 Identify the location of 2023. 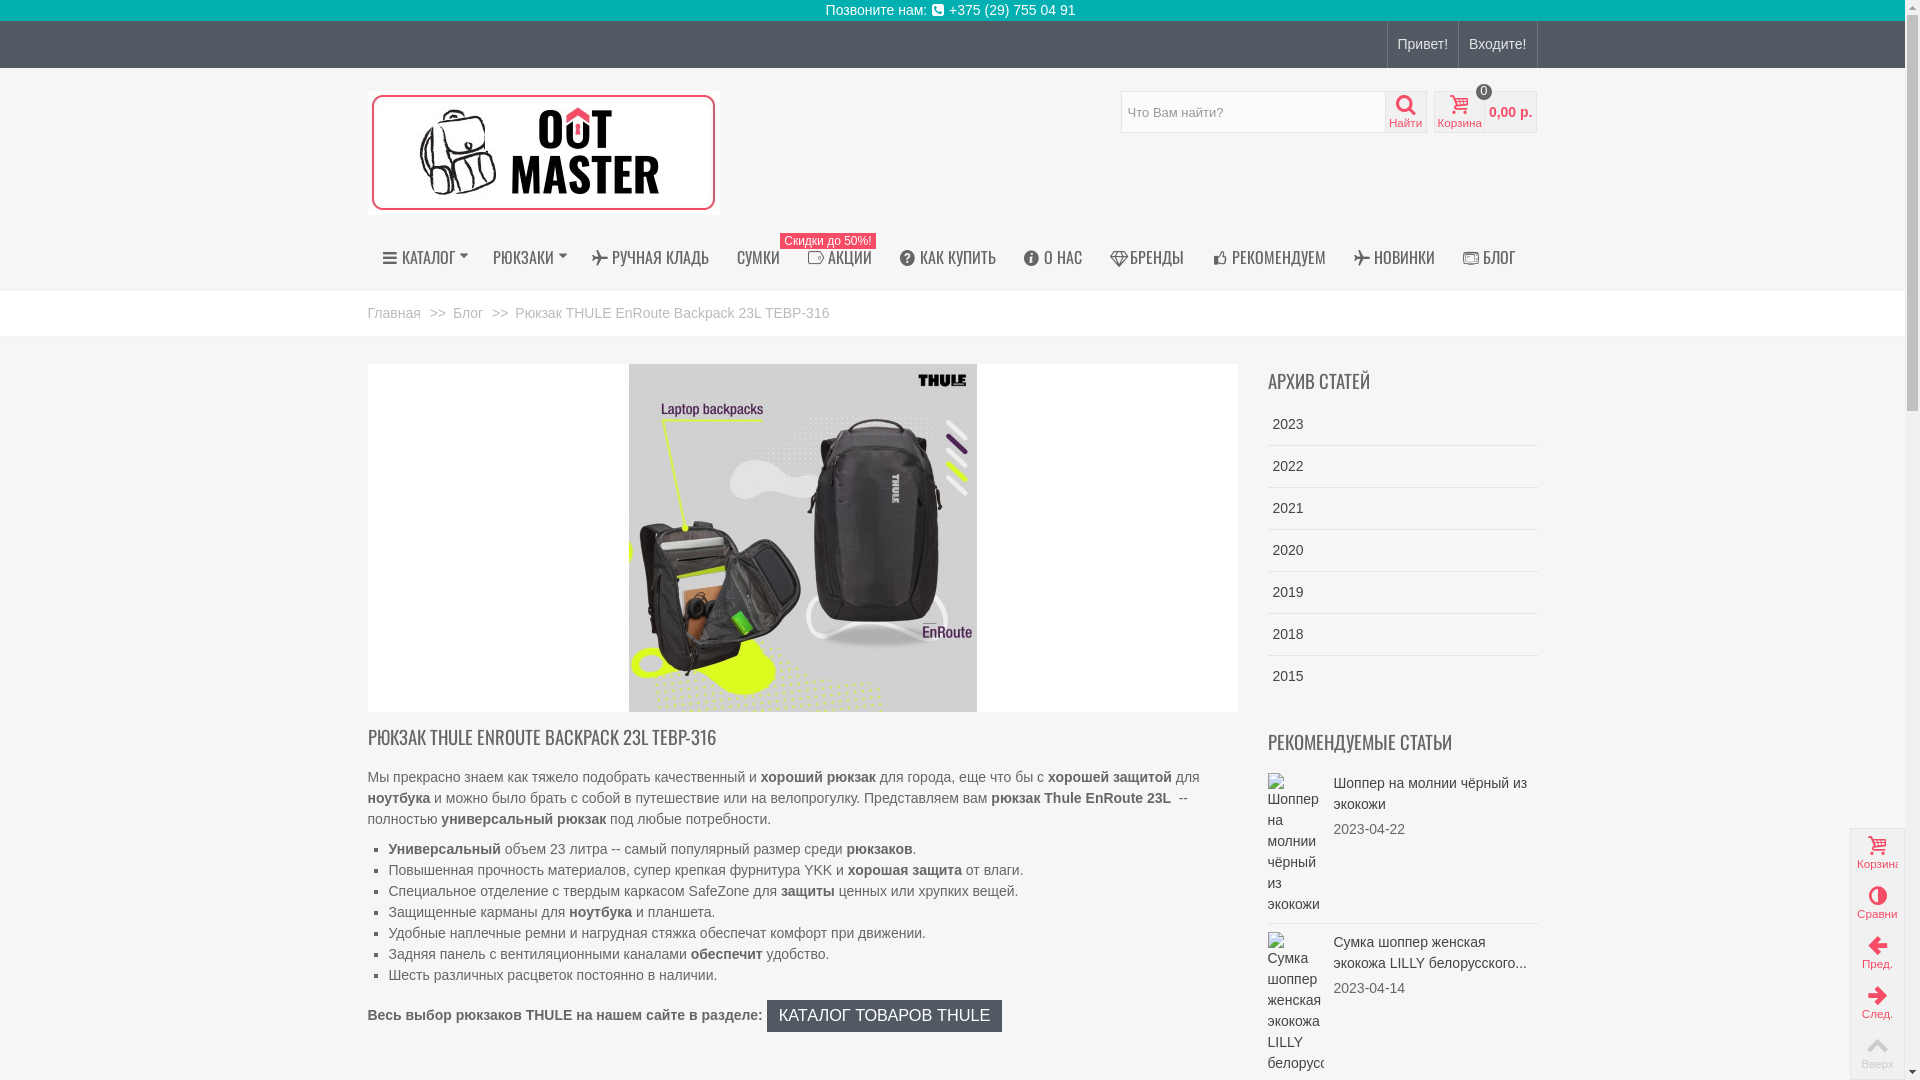
(1403, 424).